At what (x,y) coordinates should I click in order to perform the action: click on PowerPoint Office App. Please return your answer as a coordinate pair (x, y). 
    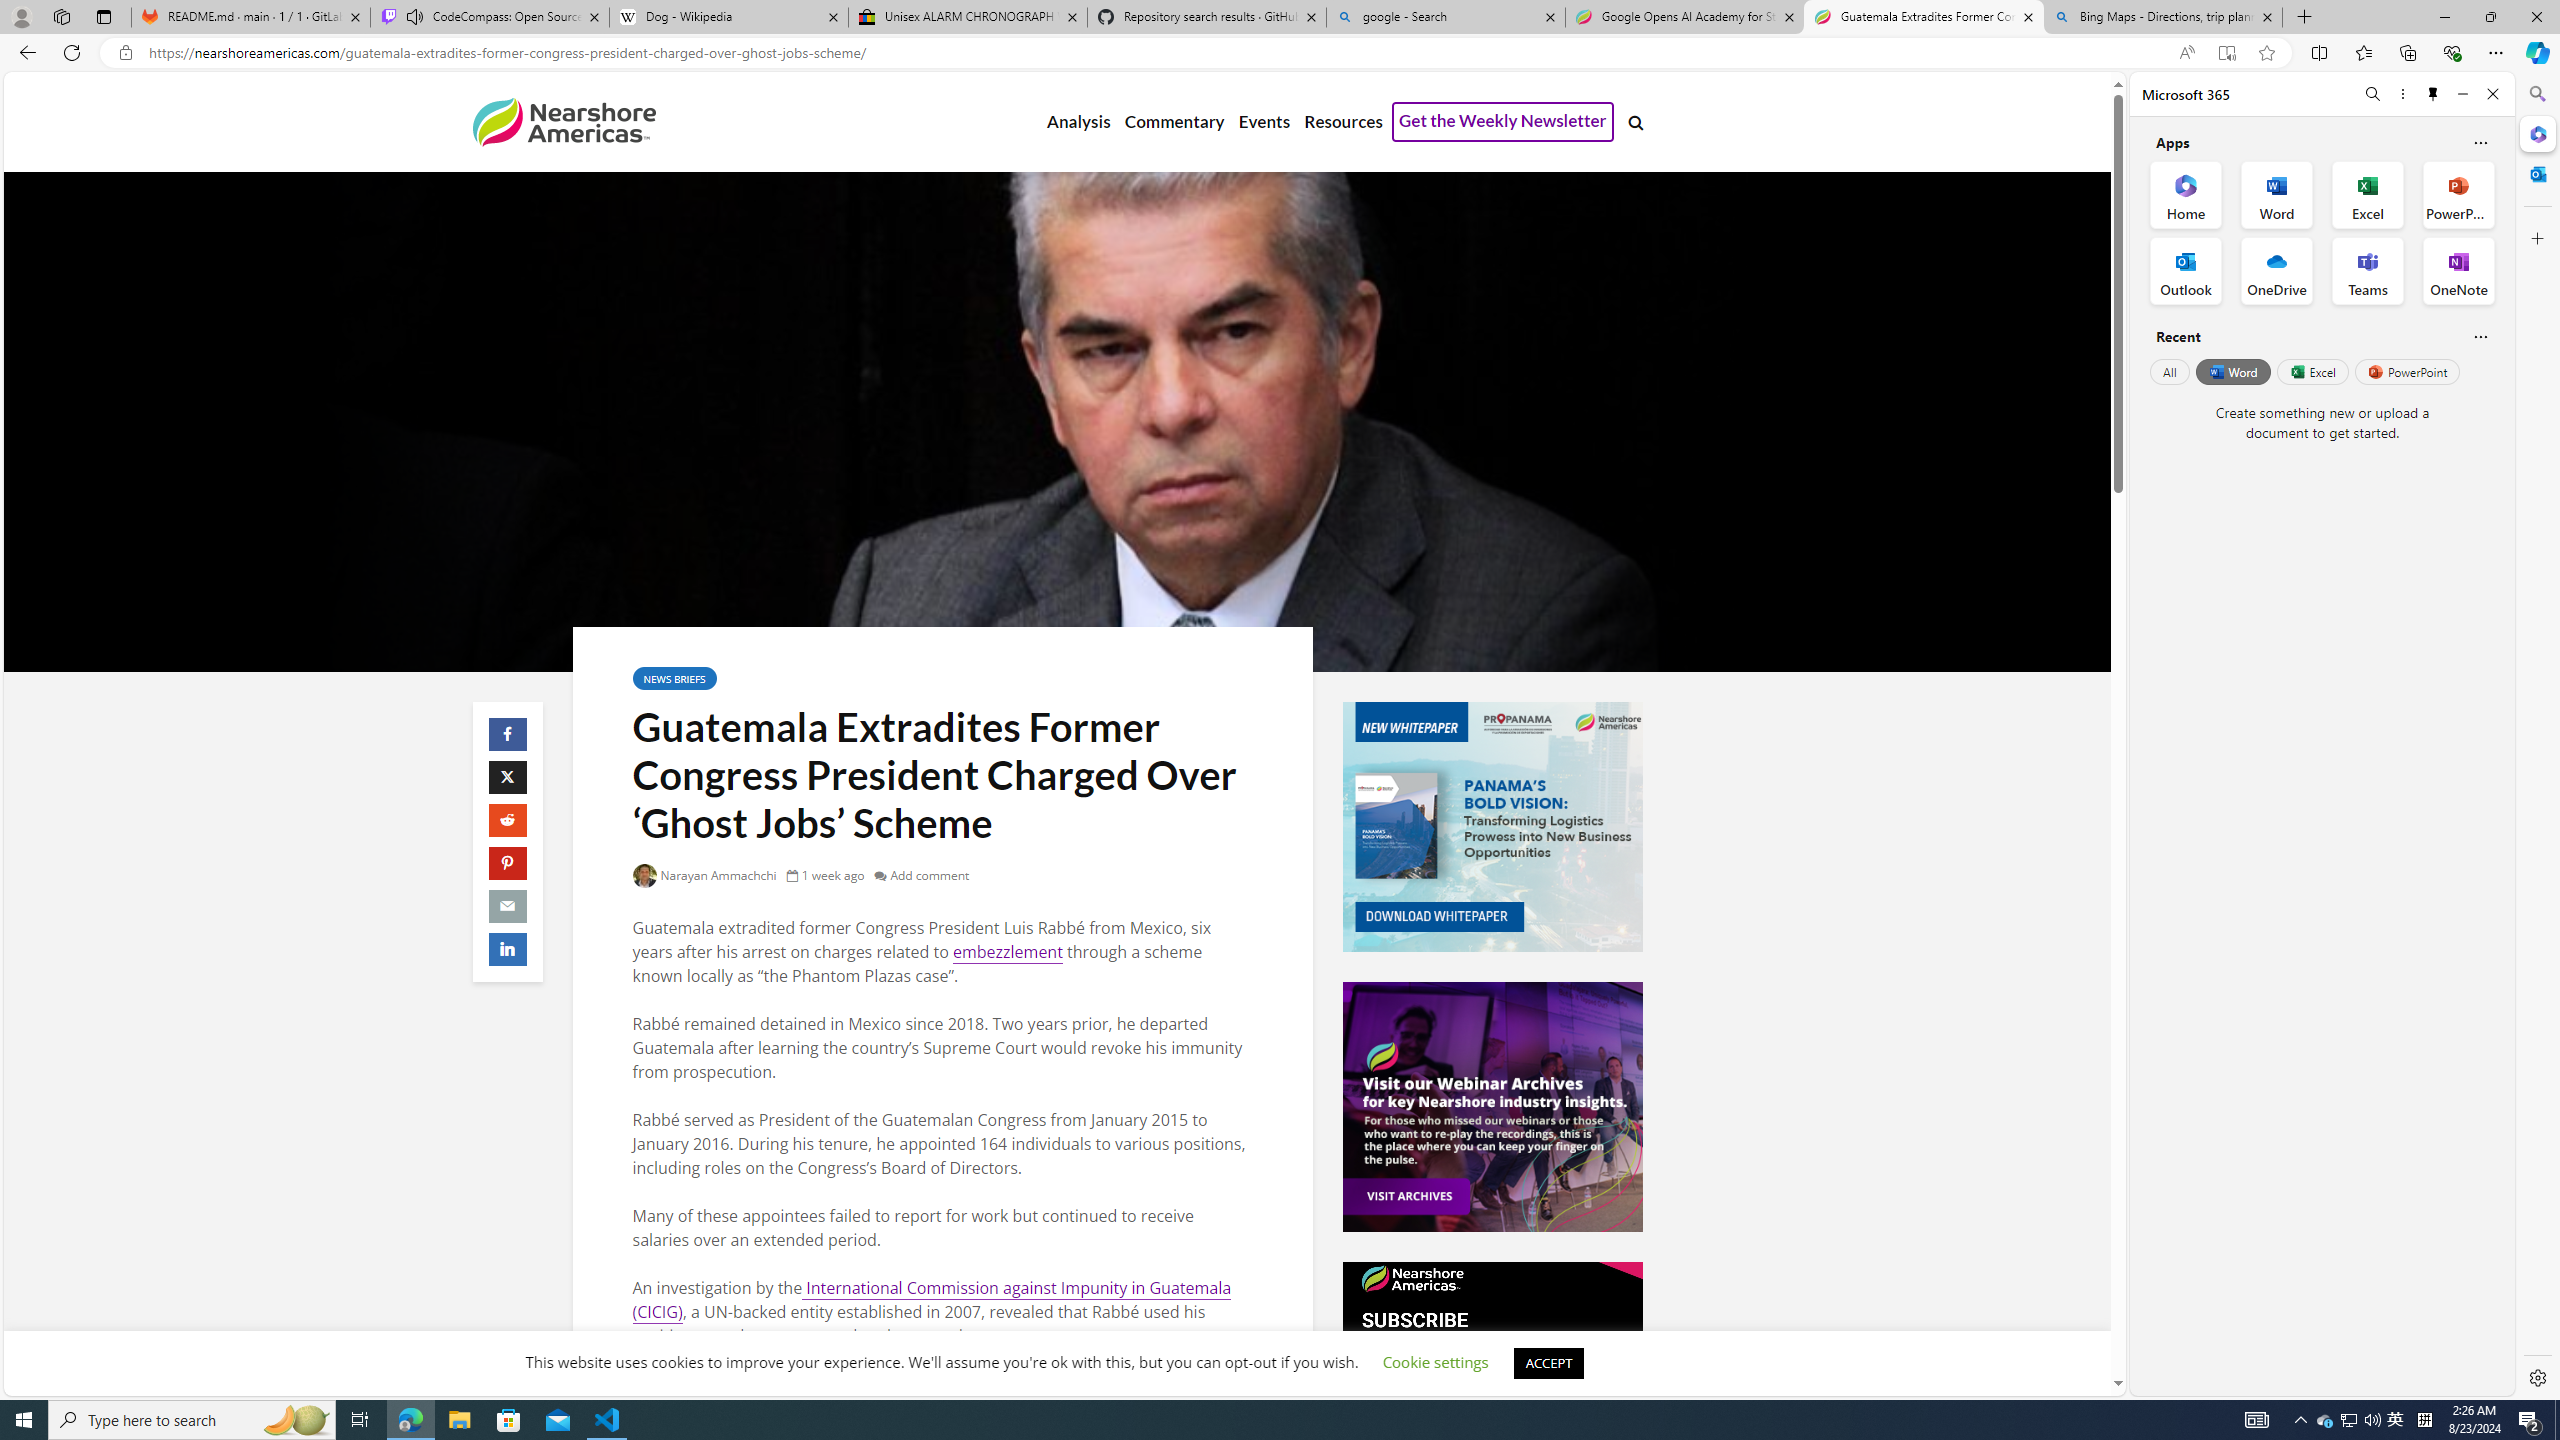
    Looking at the image, I should click on (2458, 194).